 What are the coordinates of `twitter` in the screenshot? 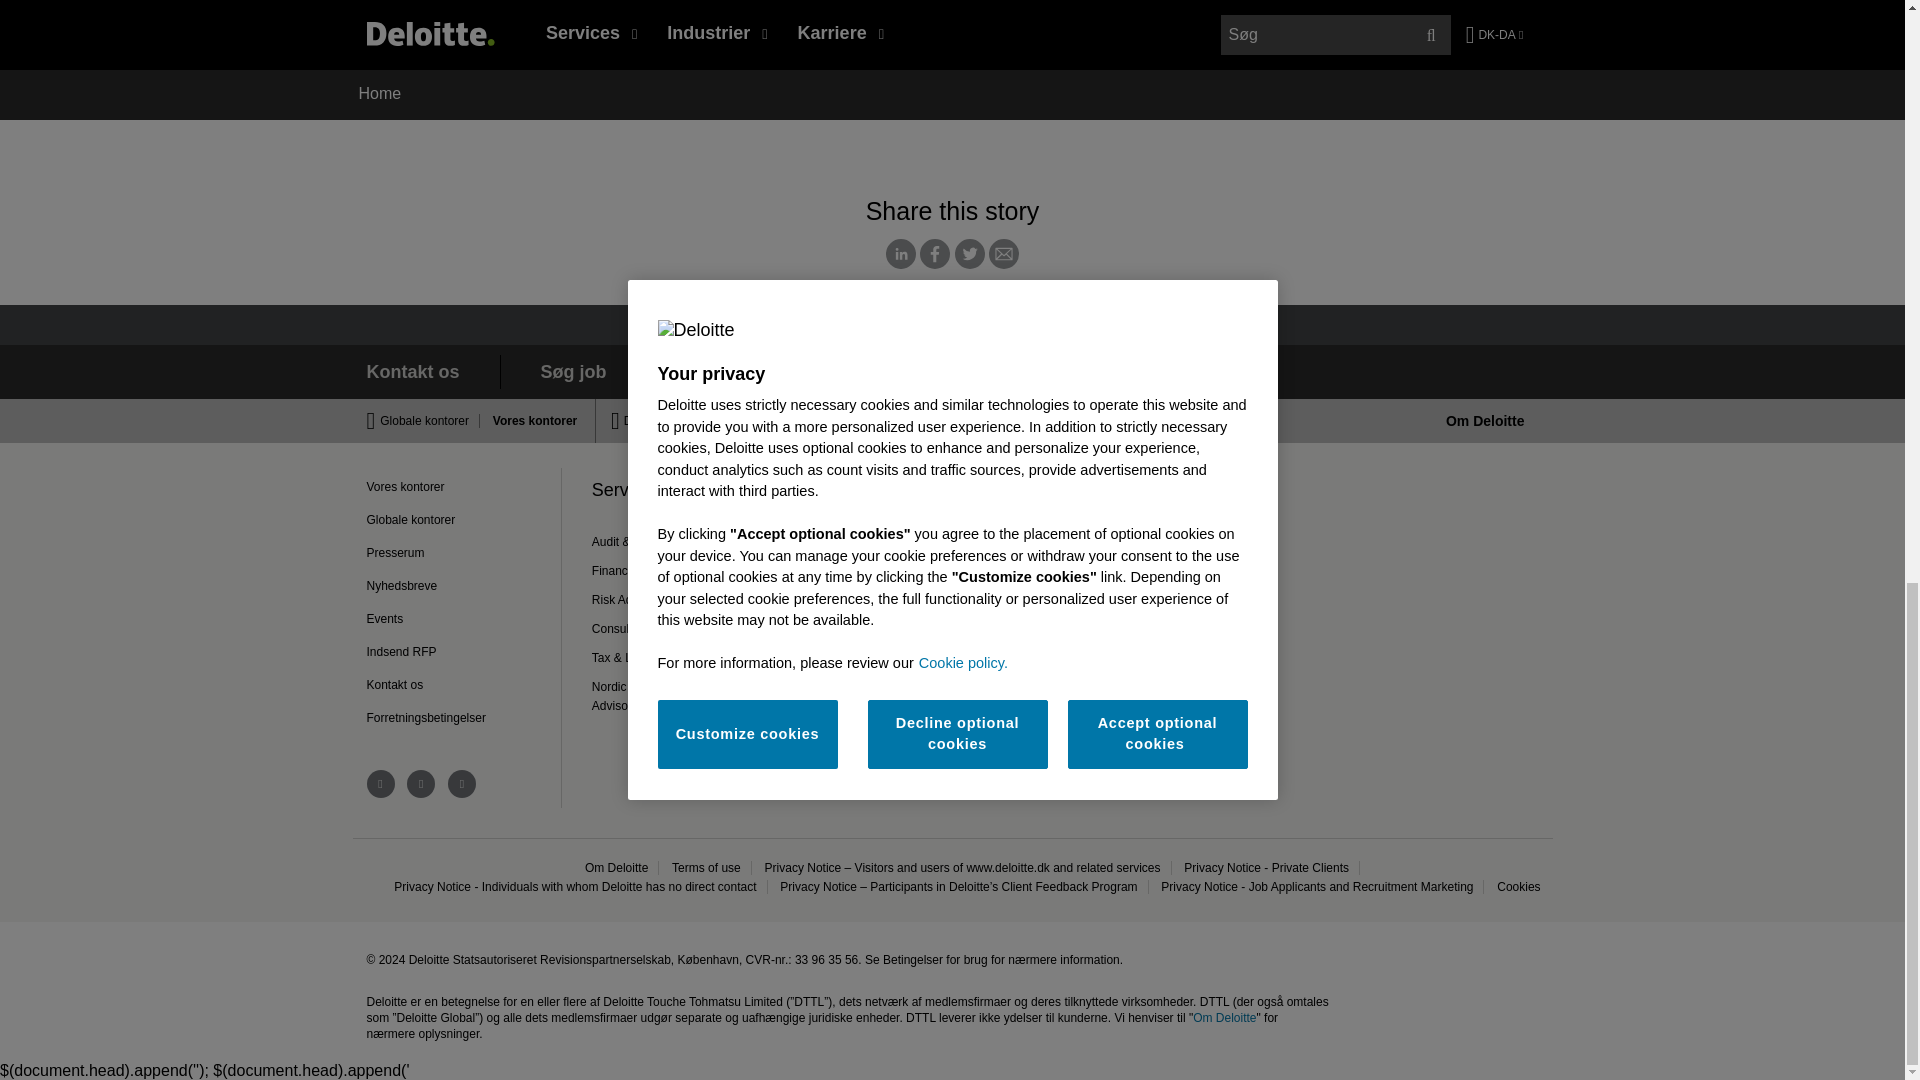 It's located at (462, 784).